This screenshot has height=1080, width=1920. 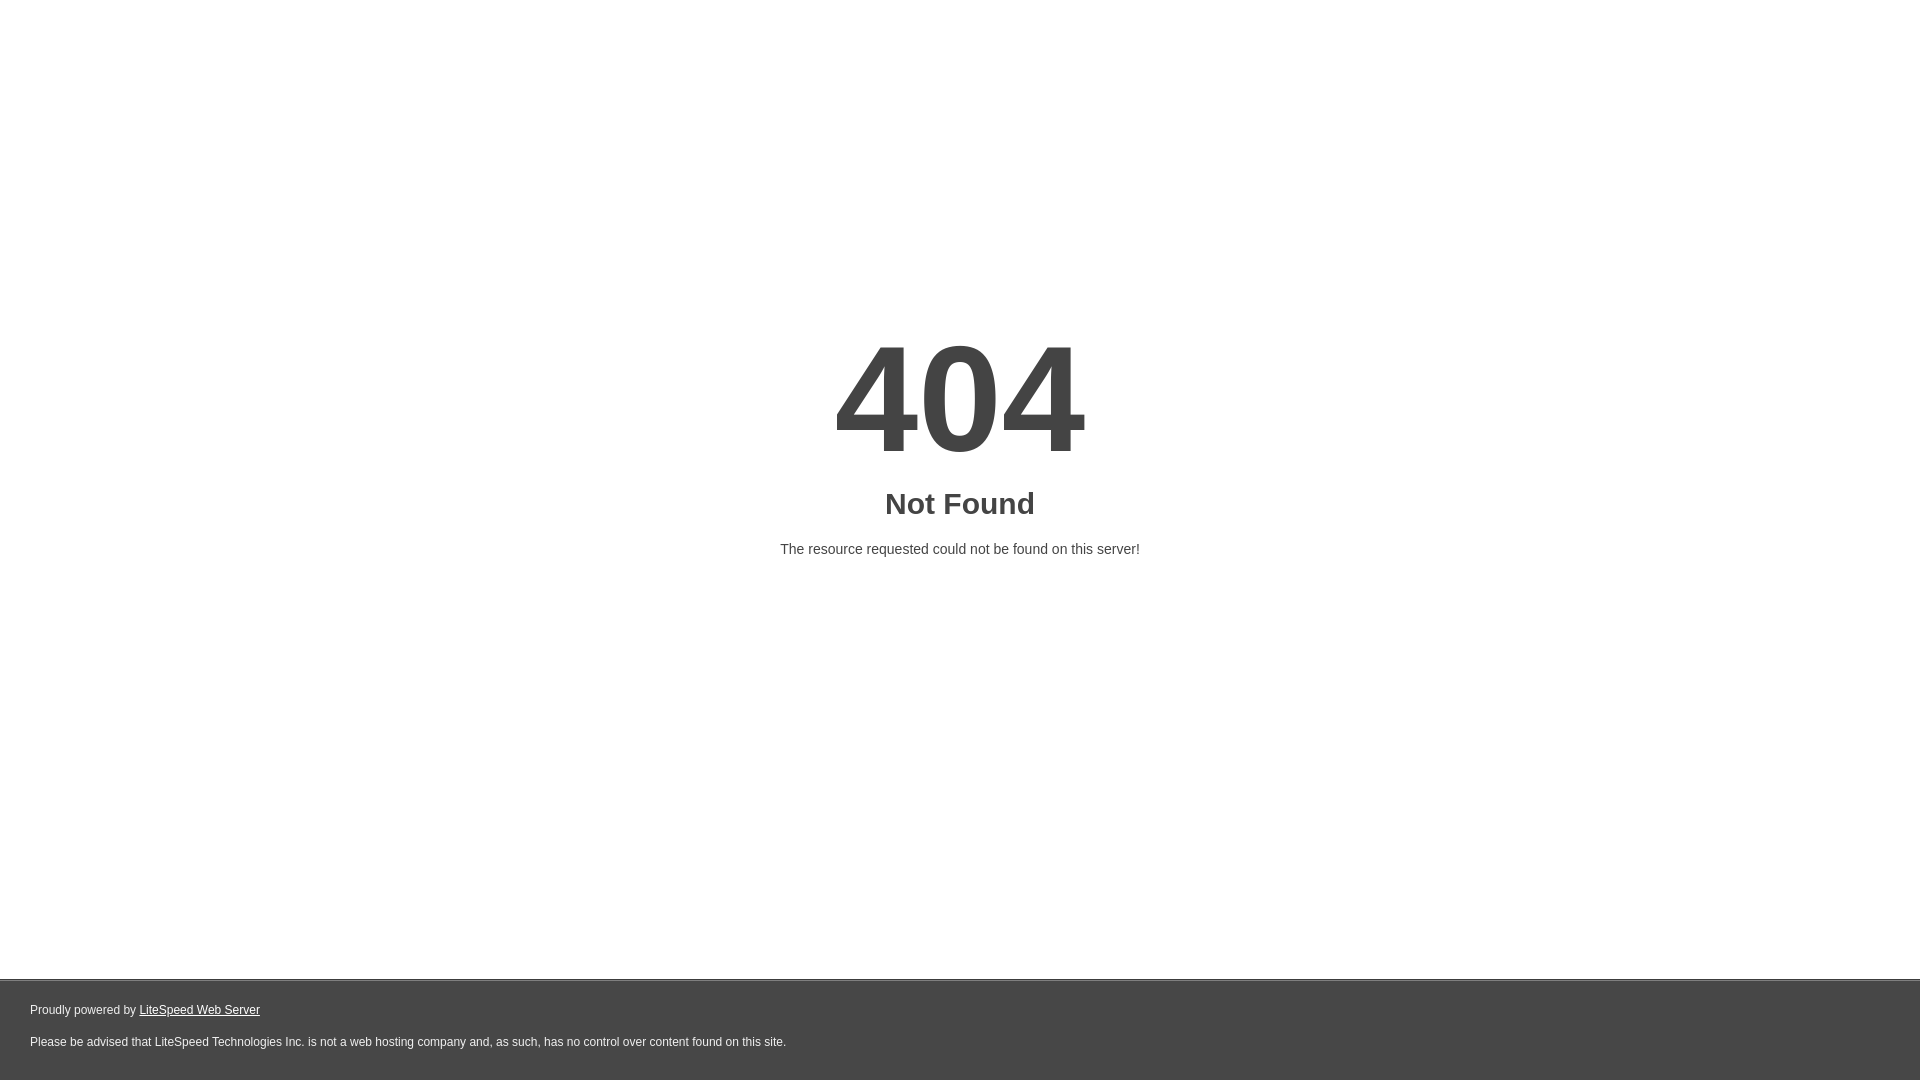 What do you see at coordinates (200, 1010) in the screenshot?
I see `LiteSpeed Web Server` at bounding box center [200, 1010].